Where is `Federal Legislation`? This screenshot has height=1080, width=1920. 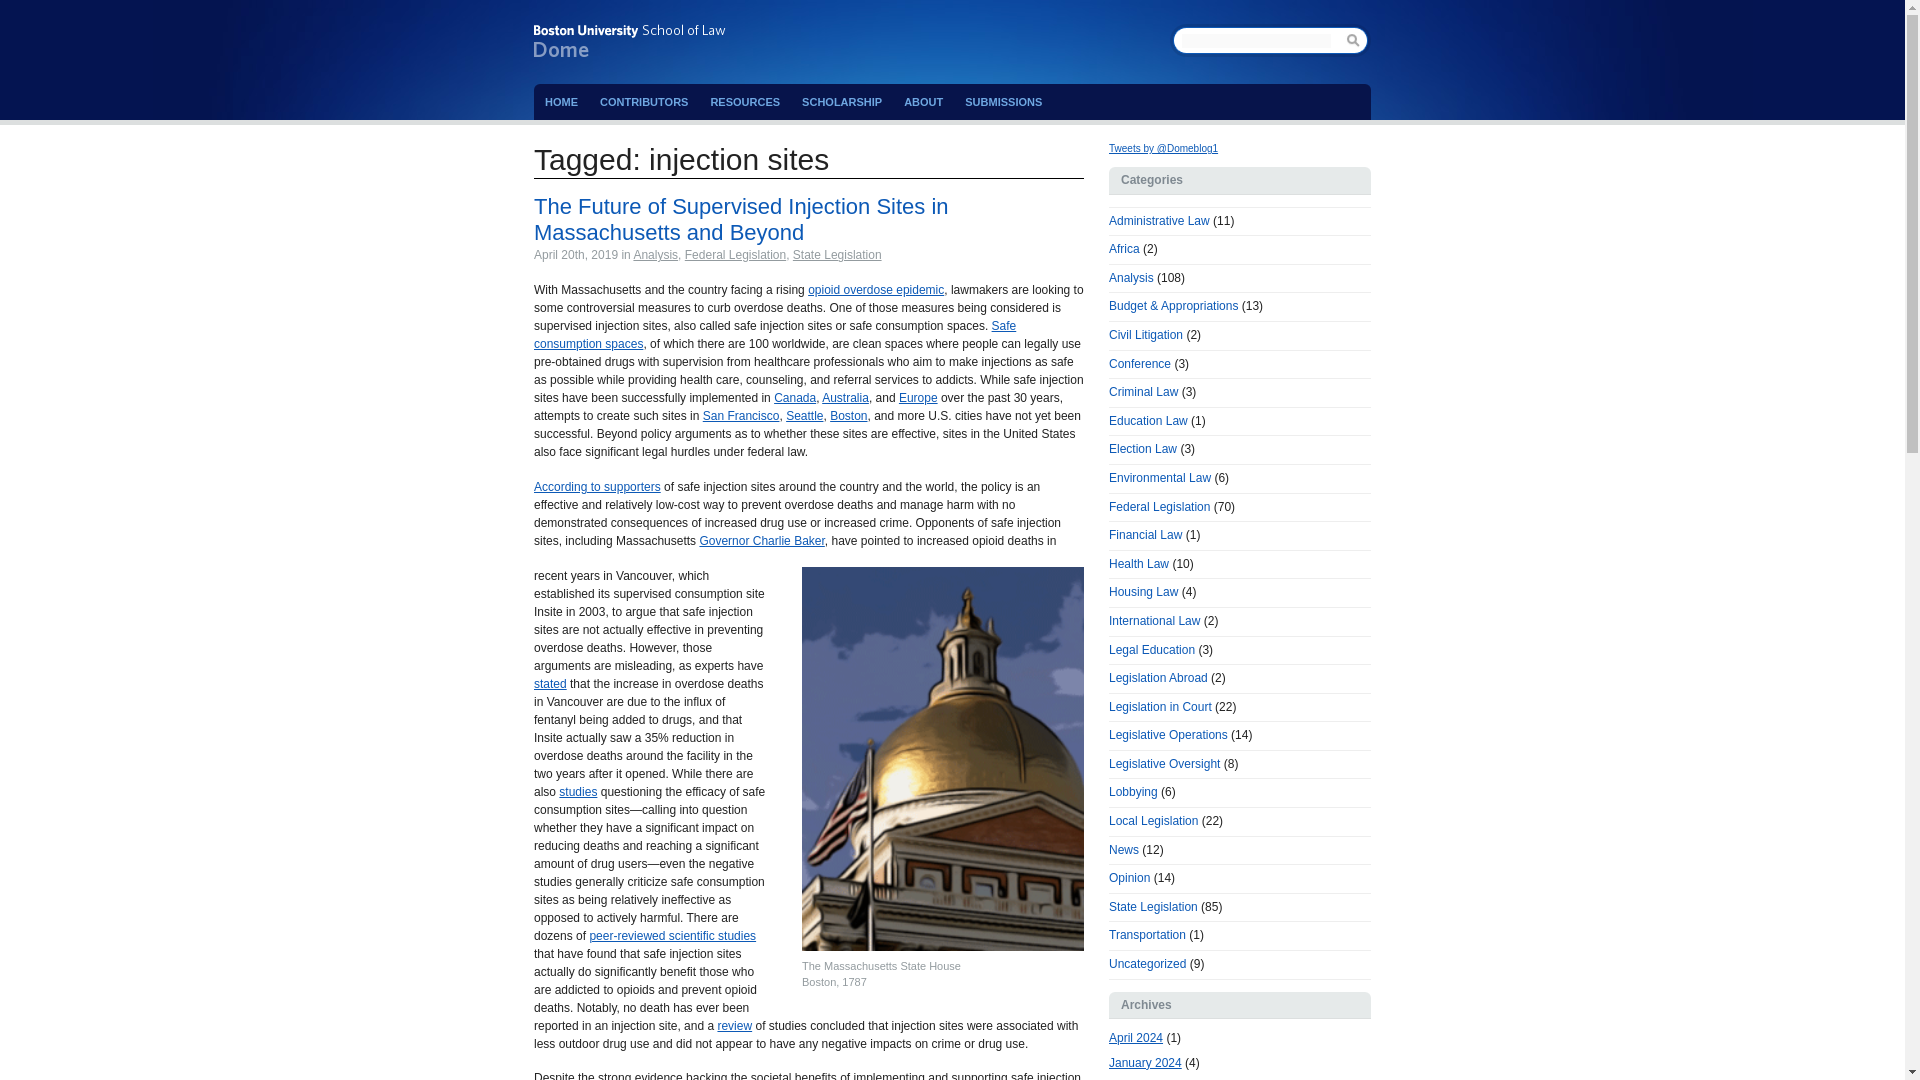
Federal Legislation is located at coordinates (735, 255).